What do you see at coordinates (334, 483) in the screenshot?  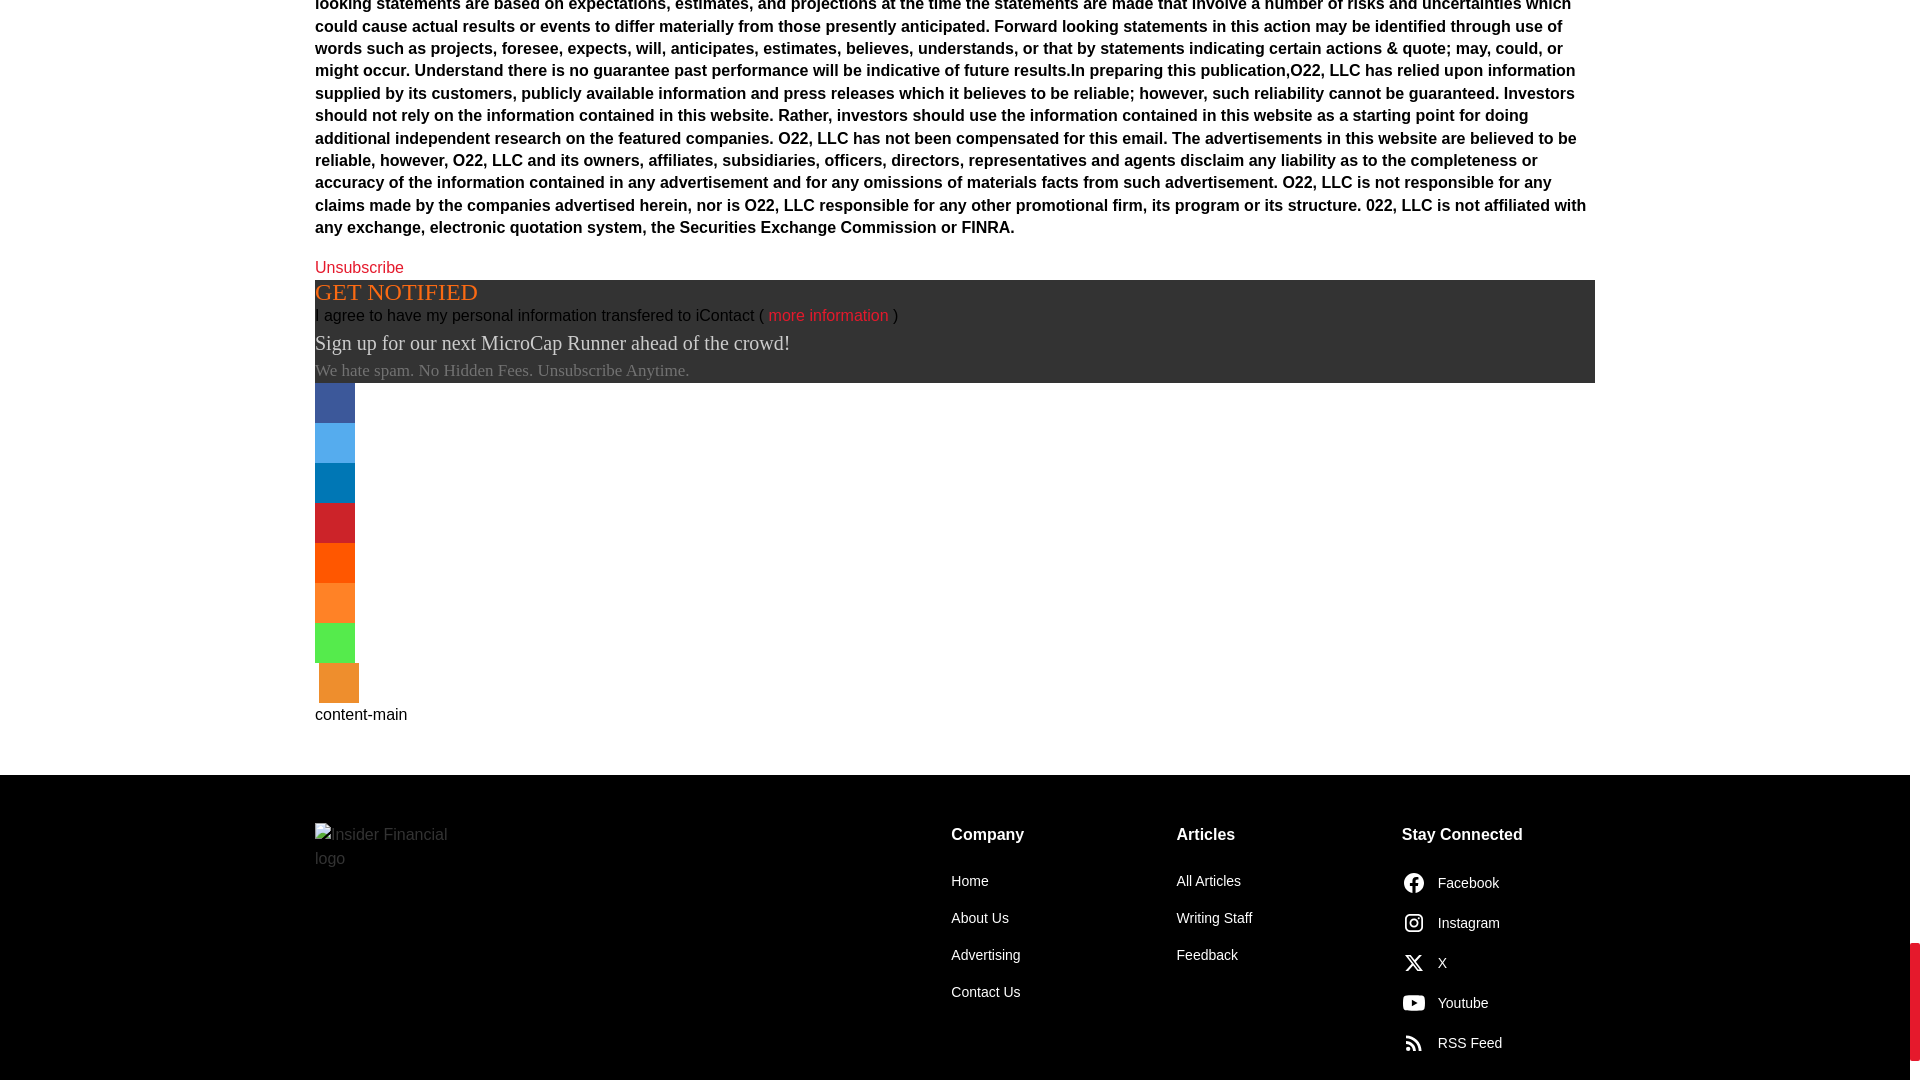 I see `Linkedin` at bounding box center [334, 483].